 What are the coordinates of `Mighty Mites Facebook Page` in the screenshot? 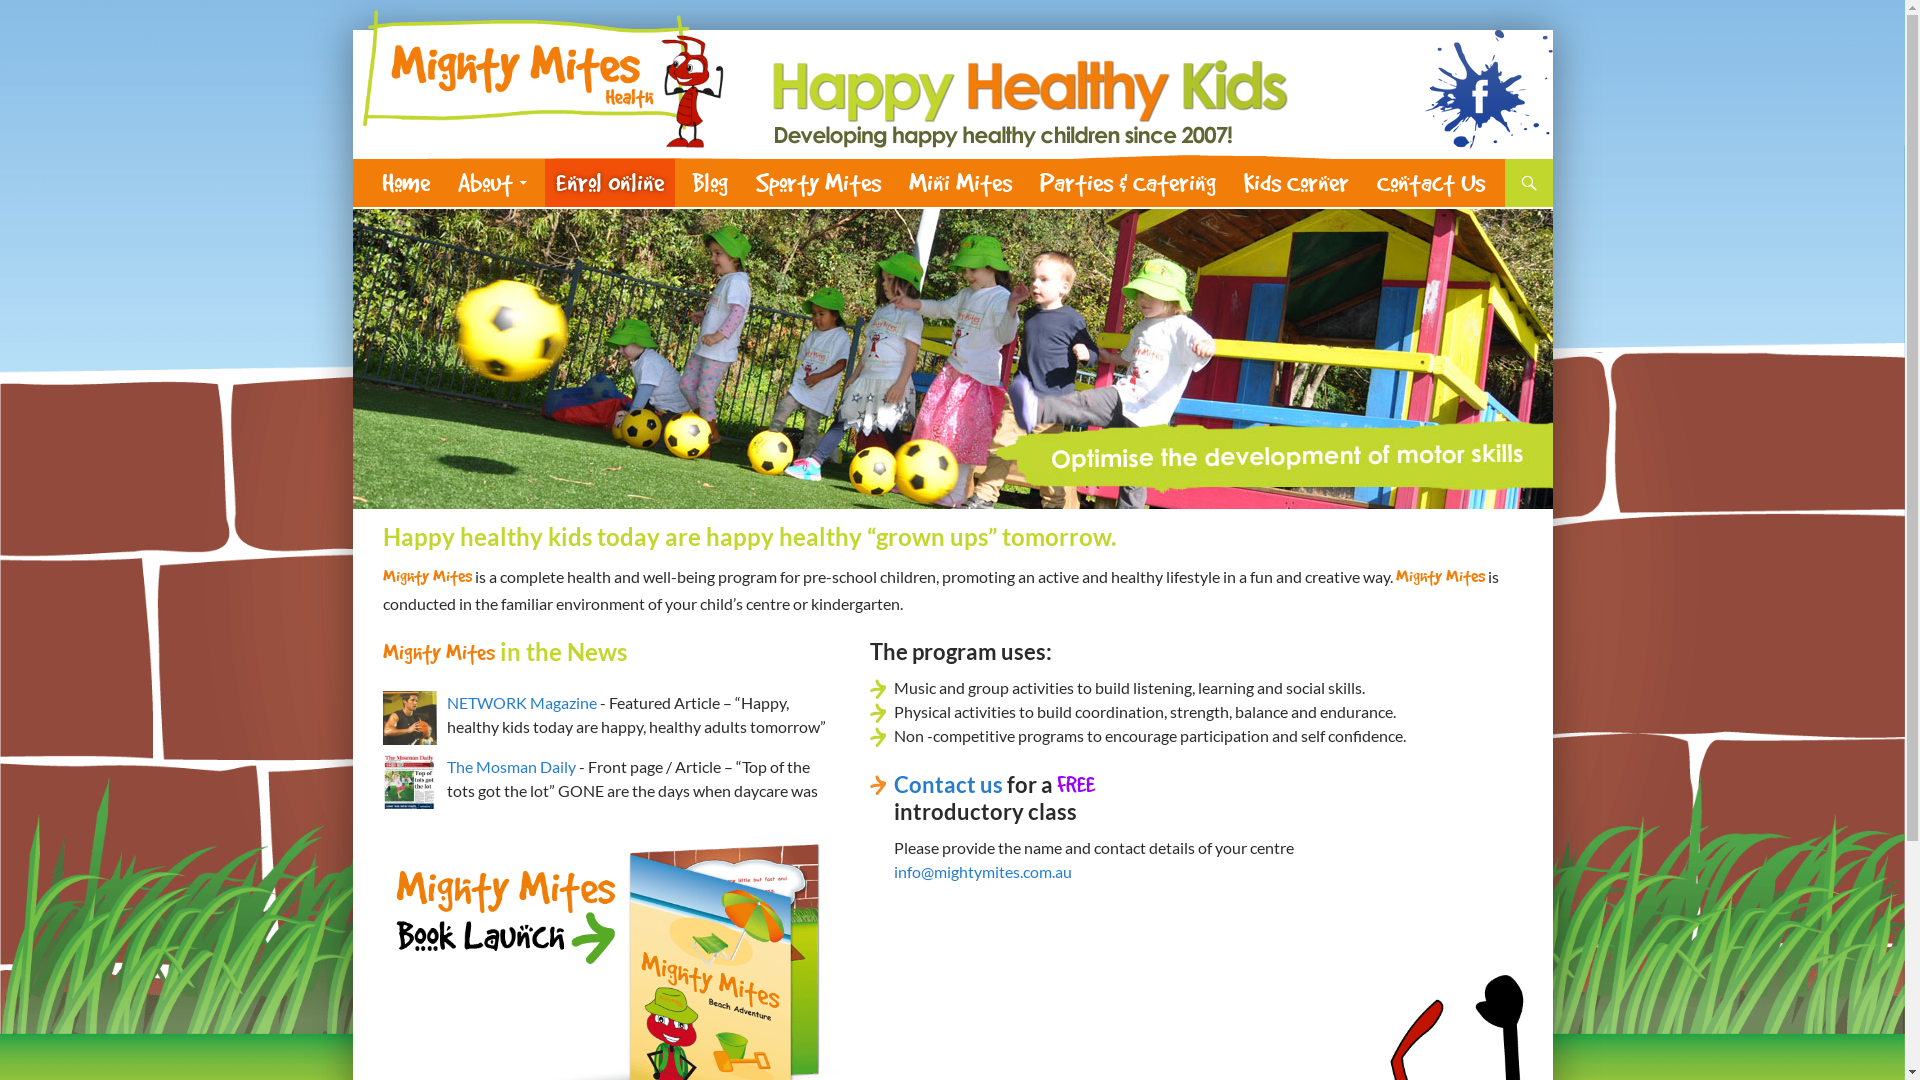 It's located at (1488, 87).